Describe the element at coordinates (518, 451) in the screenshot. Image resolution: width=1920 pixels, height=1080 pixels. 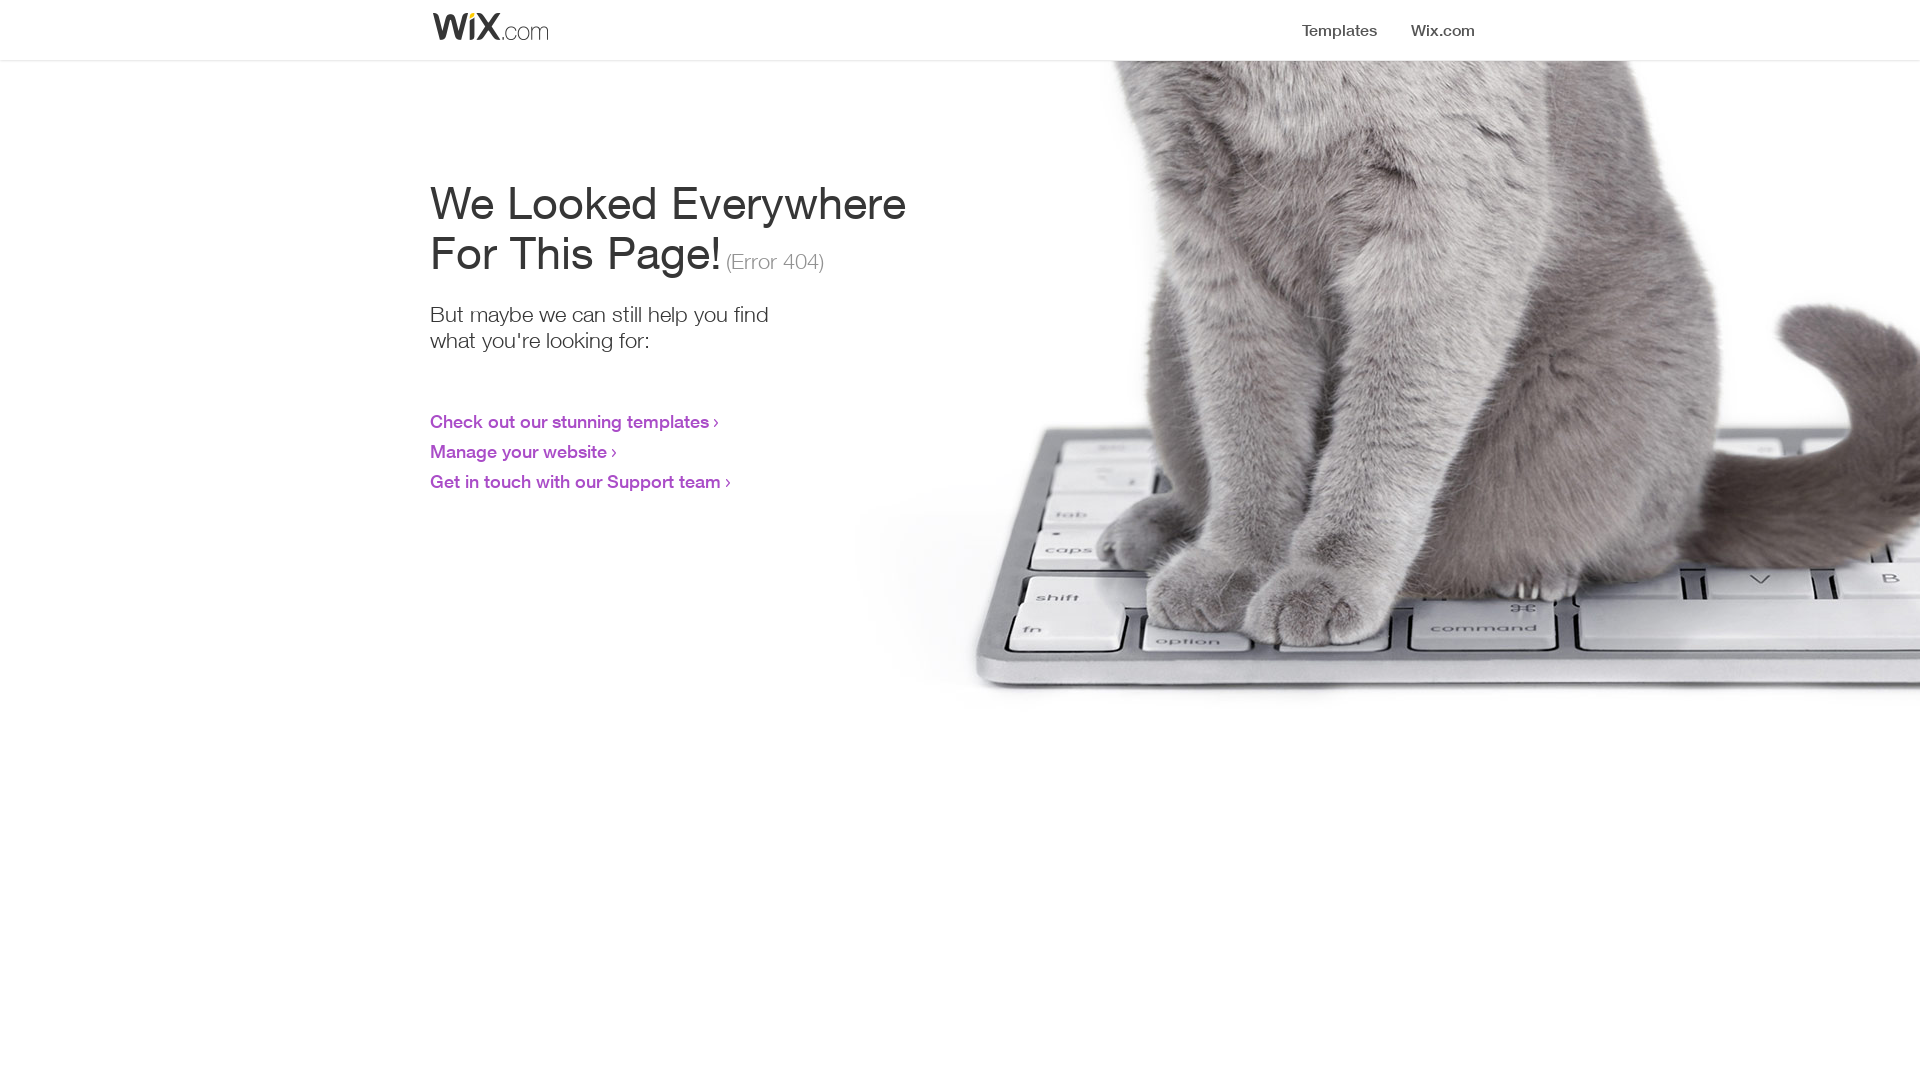
I see `Manage your website` at that location.